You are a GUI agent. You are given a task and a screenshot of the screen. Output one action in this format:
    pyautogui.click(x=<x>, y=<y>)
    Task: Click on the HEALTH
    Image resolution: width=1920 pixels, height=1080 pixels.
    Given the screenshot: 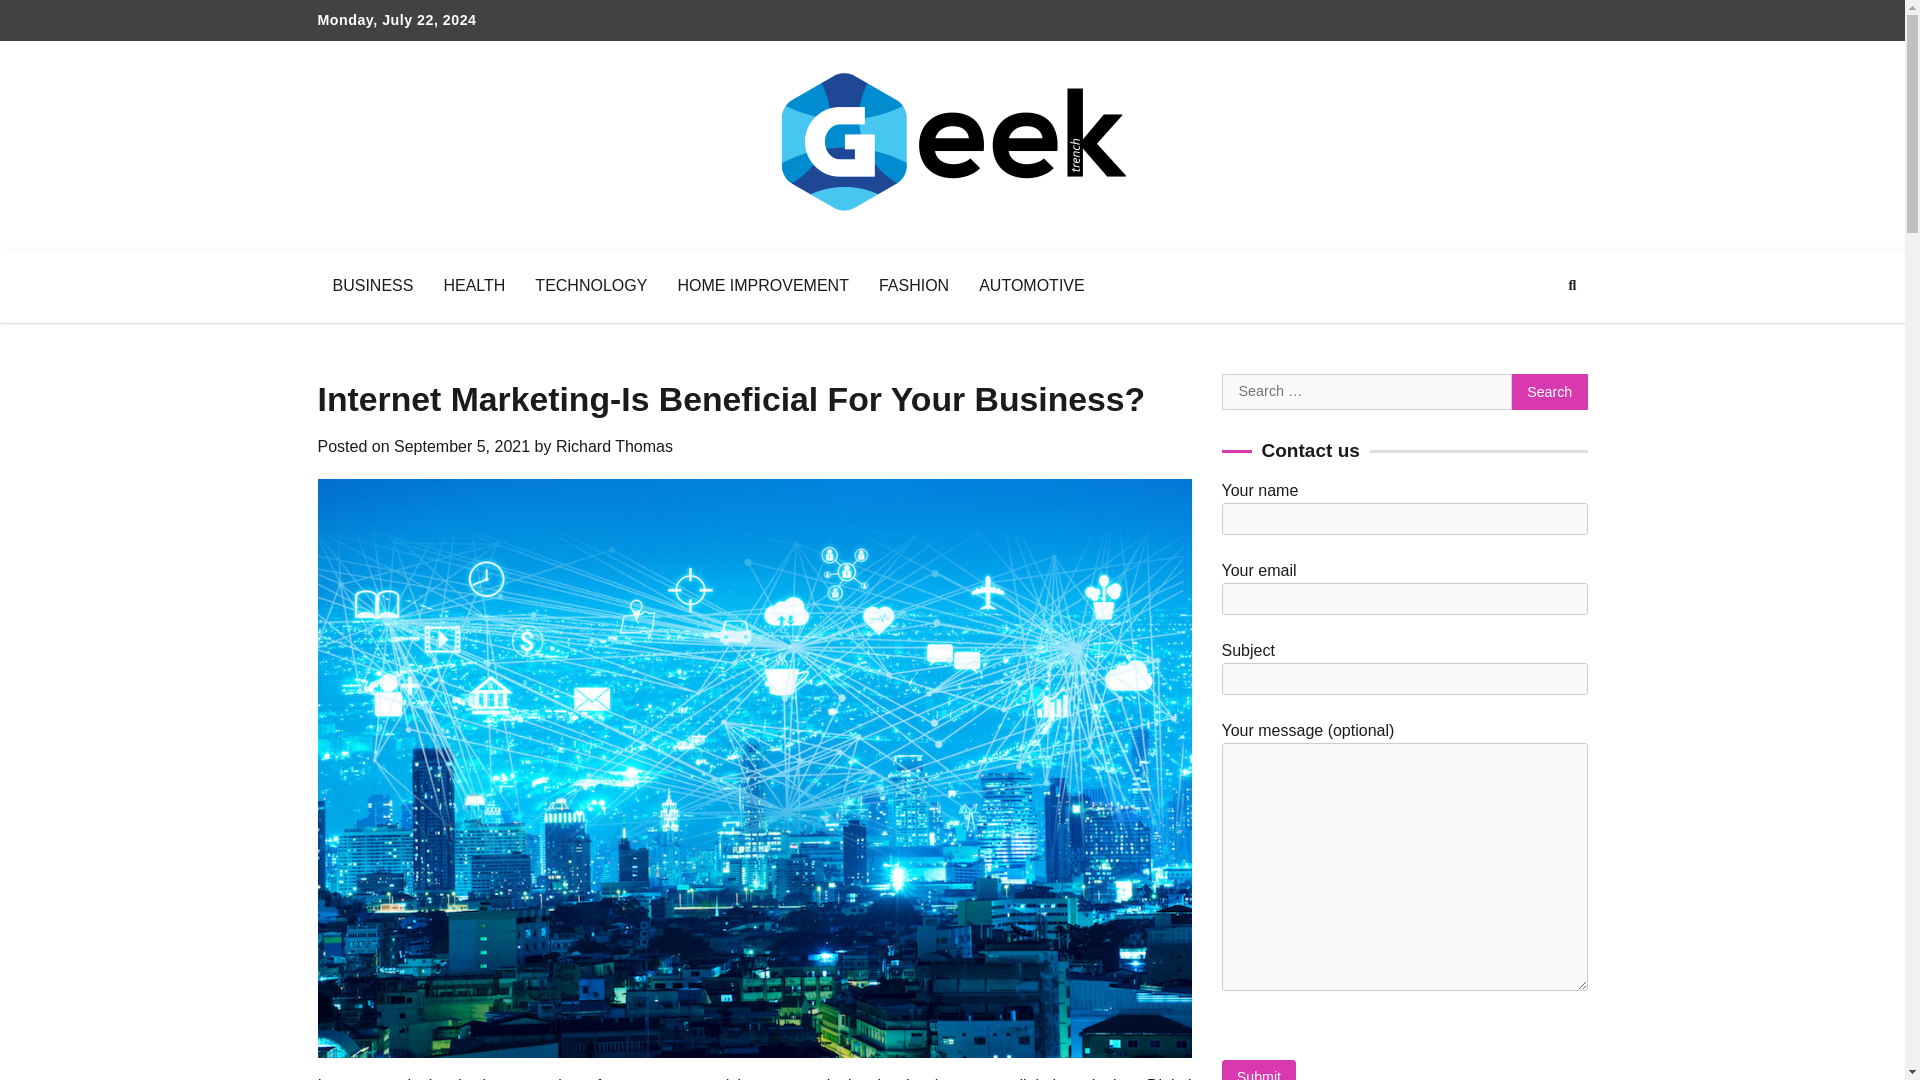 What is the action you would take?
    pyautogui.click(x=474, y=286)
    